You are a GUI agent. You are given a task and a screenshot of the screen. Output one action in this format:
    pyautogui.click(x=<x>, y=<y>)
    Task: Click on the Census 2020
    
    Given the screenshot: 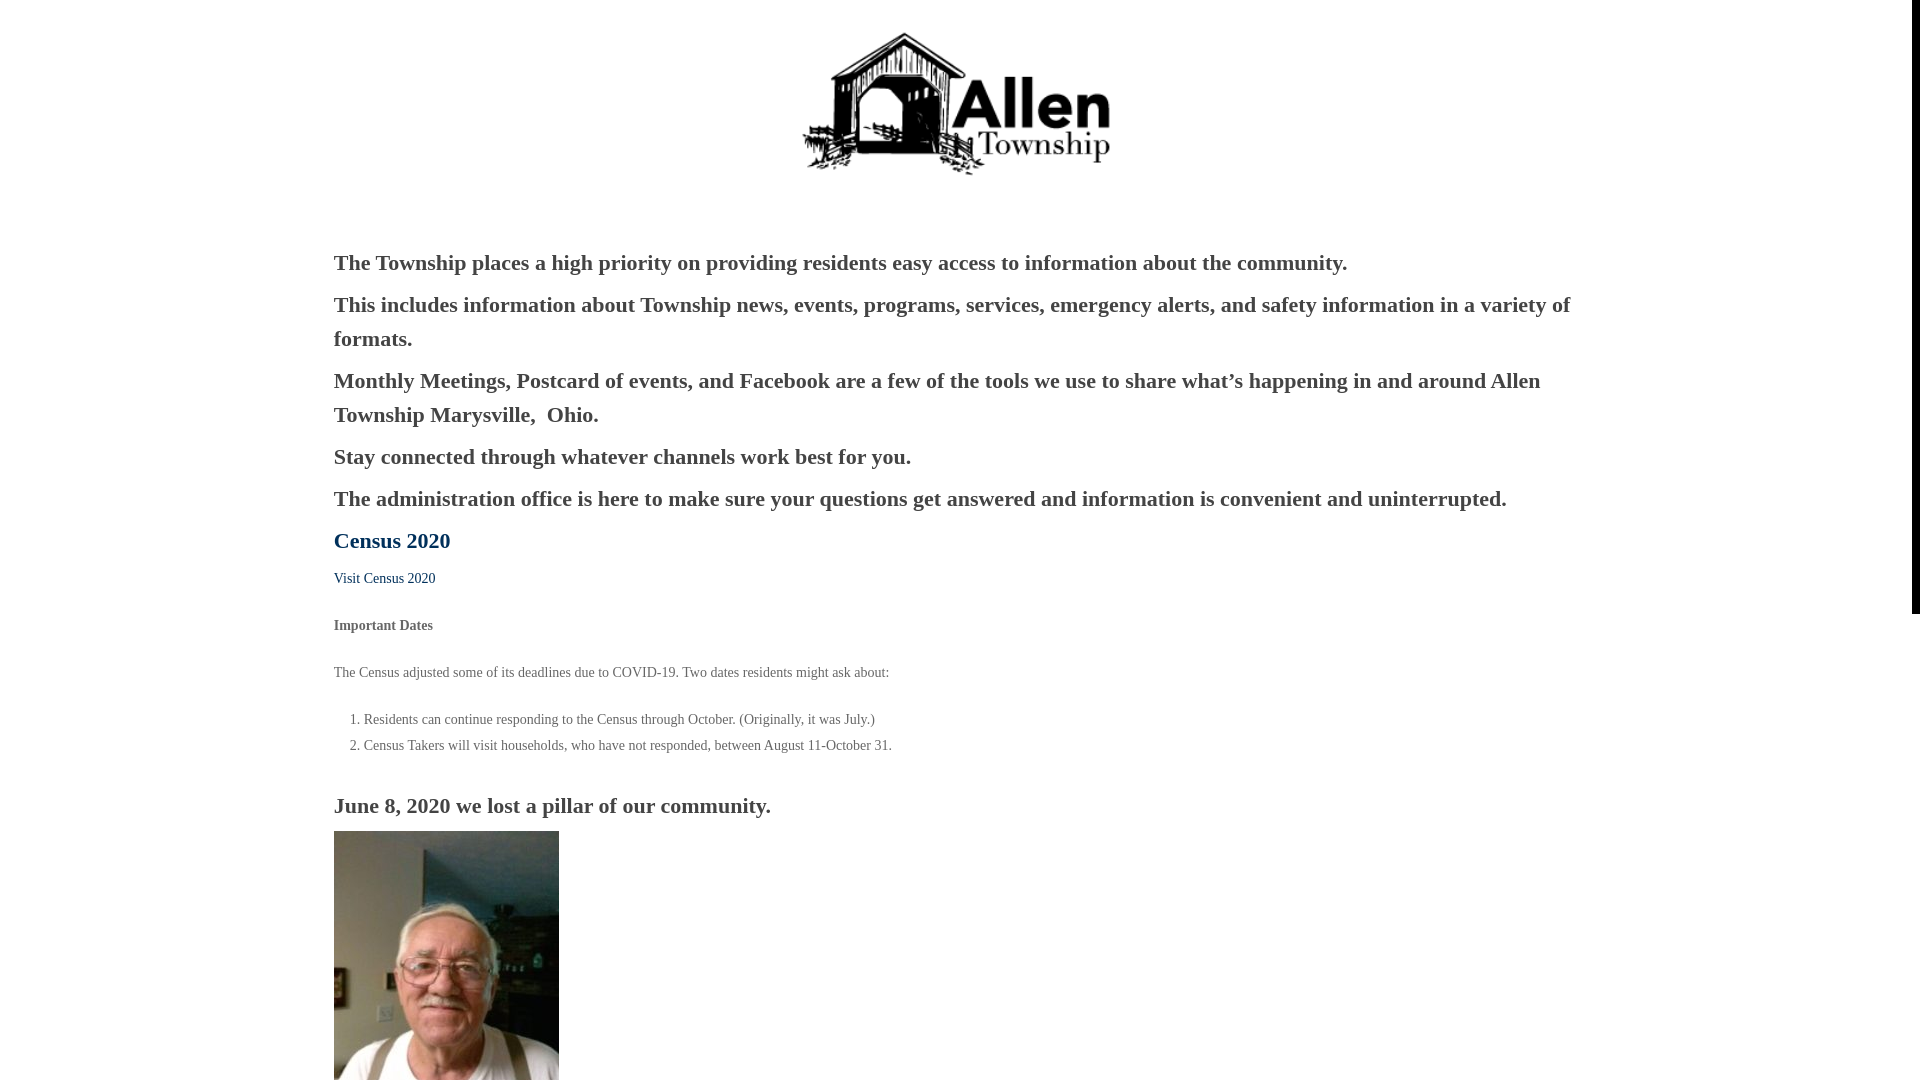 What is the action you would take?
    pyautogui.click(x=392, y=540)
    